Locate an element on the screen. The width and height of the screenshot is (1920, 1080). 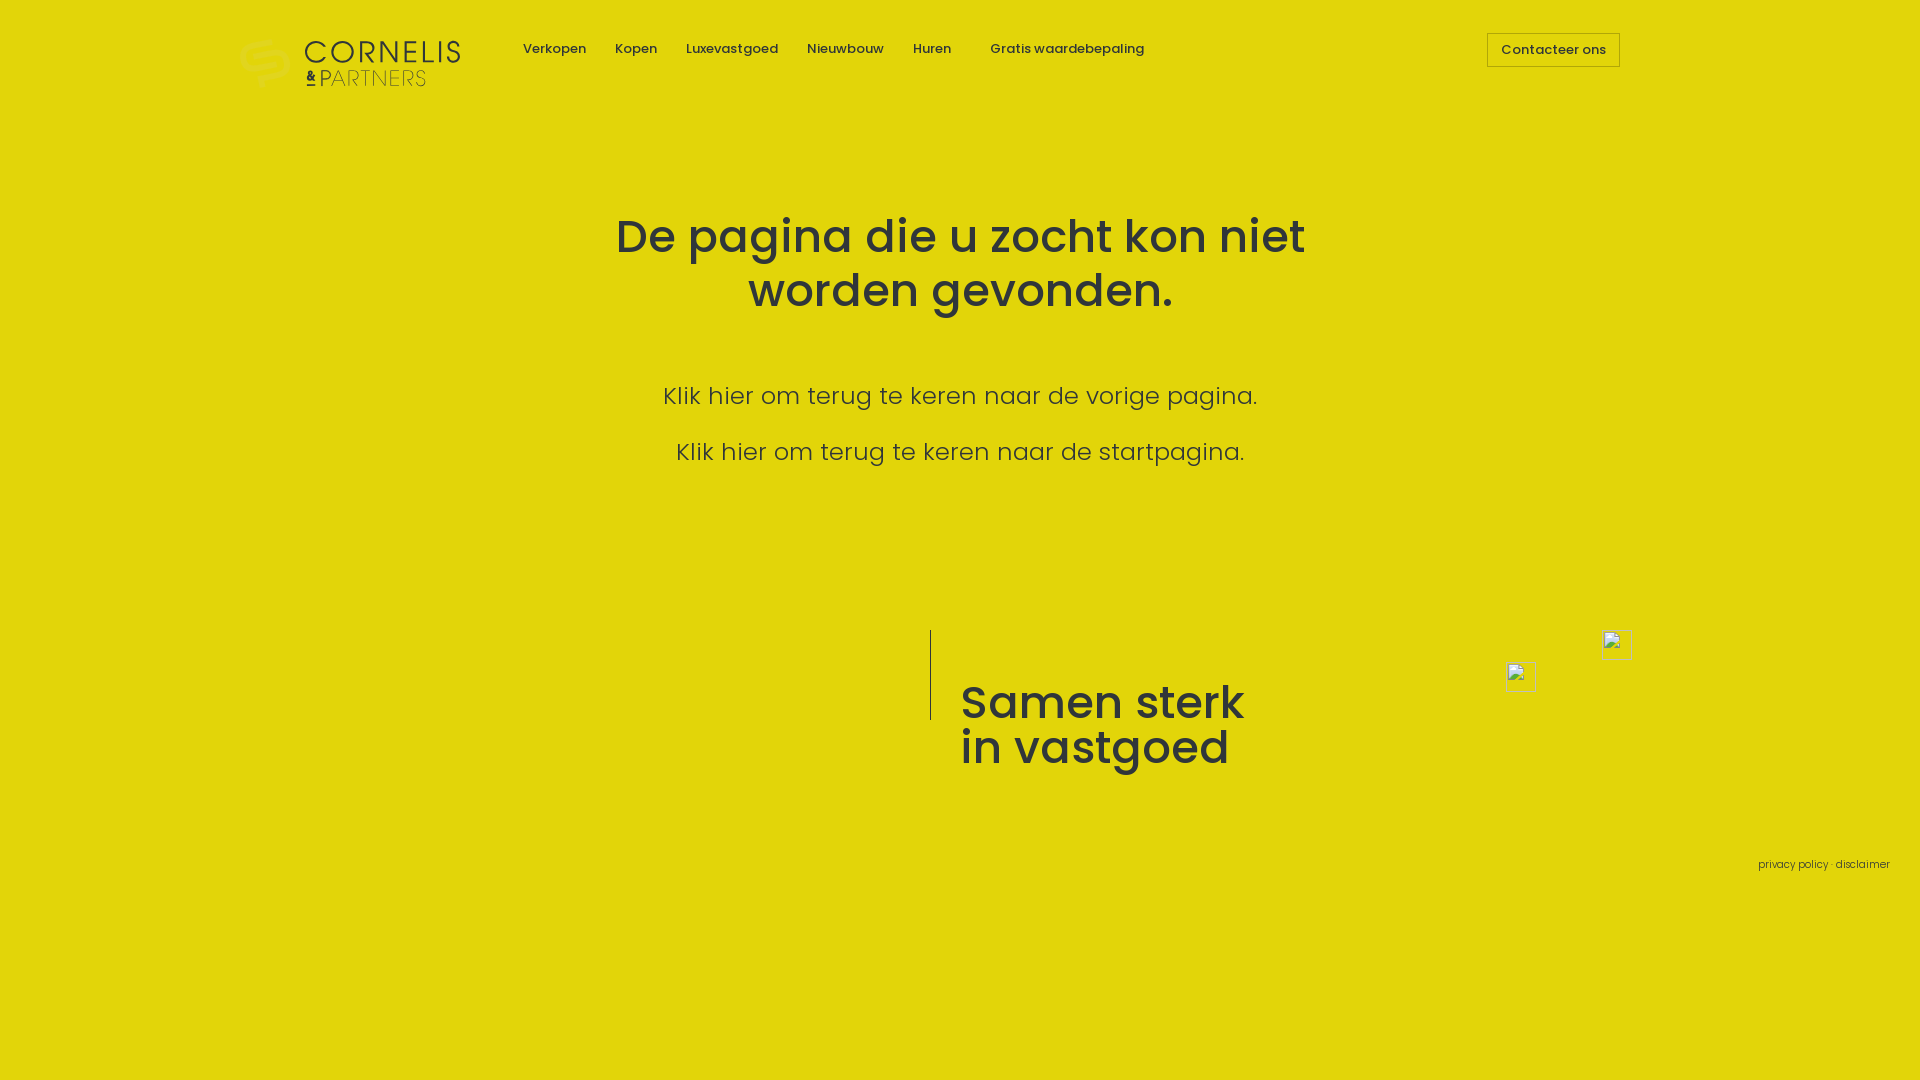
Contacteer ons is located at coordinates (1554, 50).